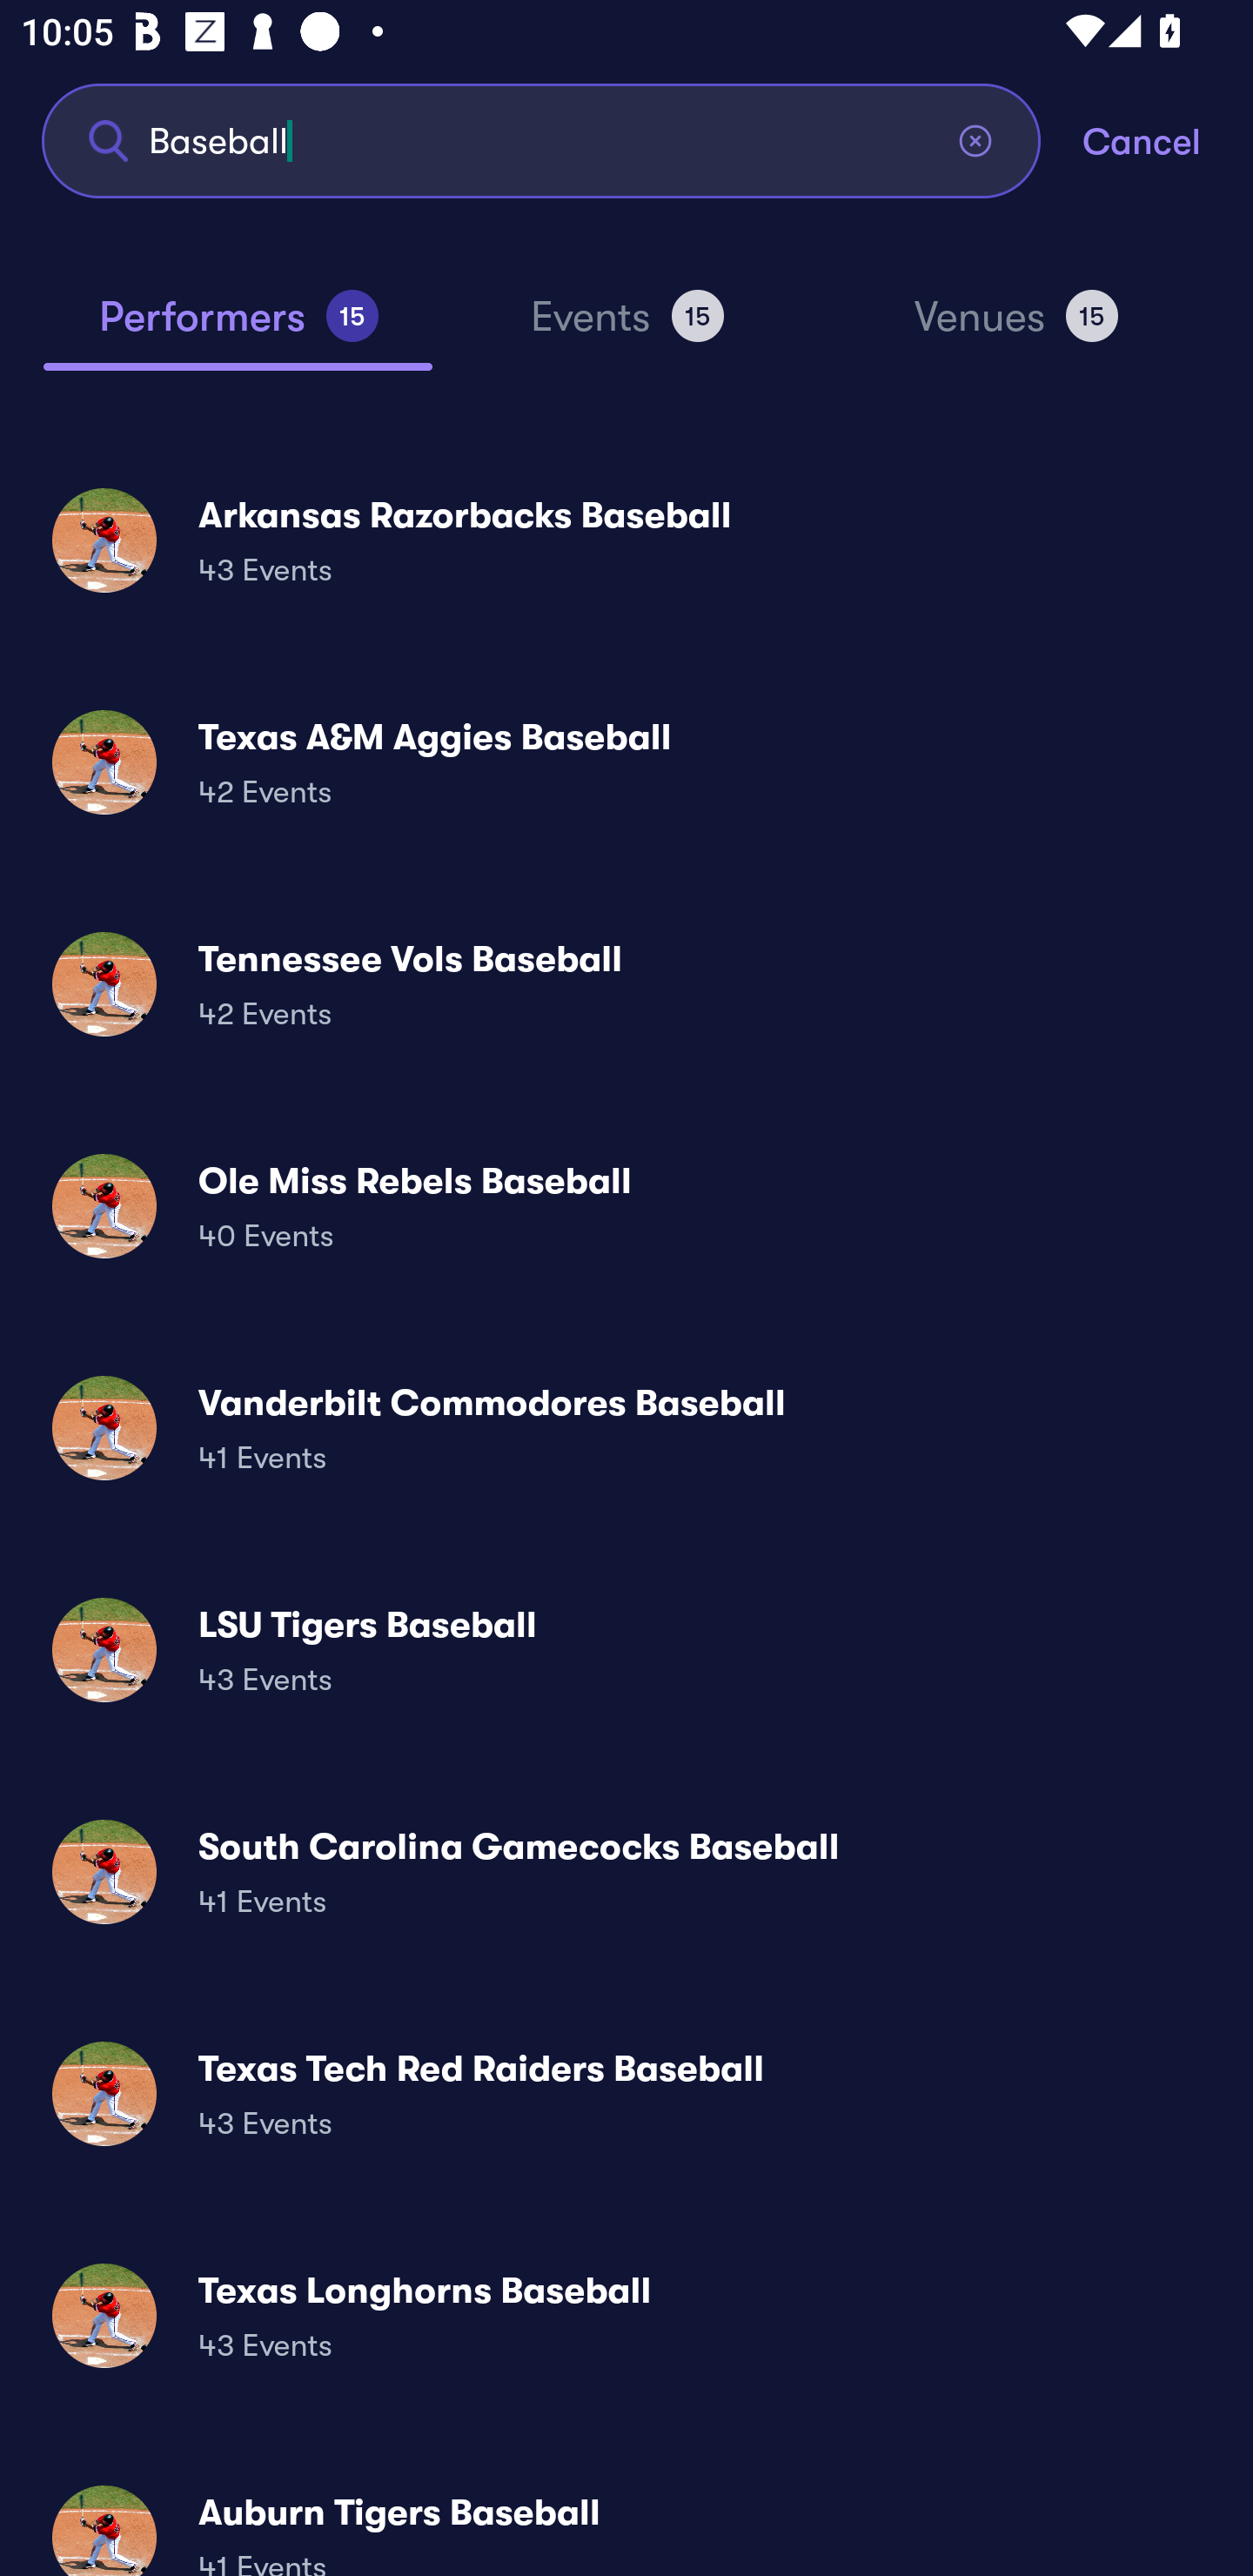 The height and width of the screenshot is (2576, 1253). What do you see at coordinates (626, 329) in the screenshot?
I see `Events 15` at bounding box center [626, 329].